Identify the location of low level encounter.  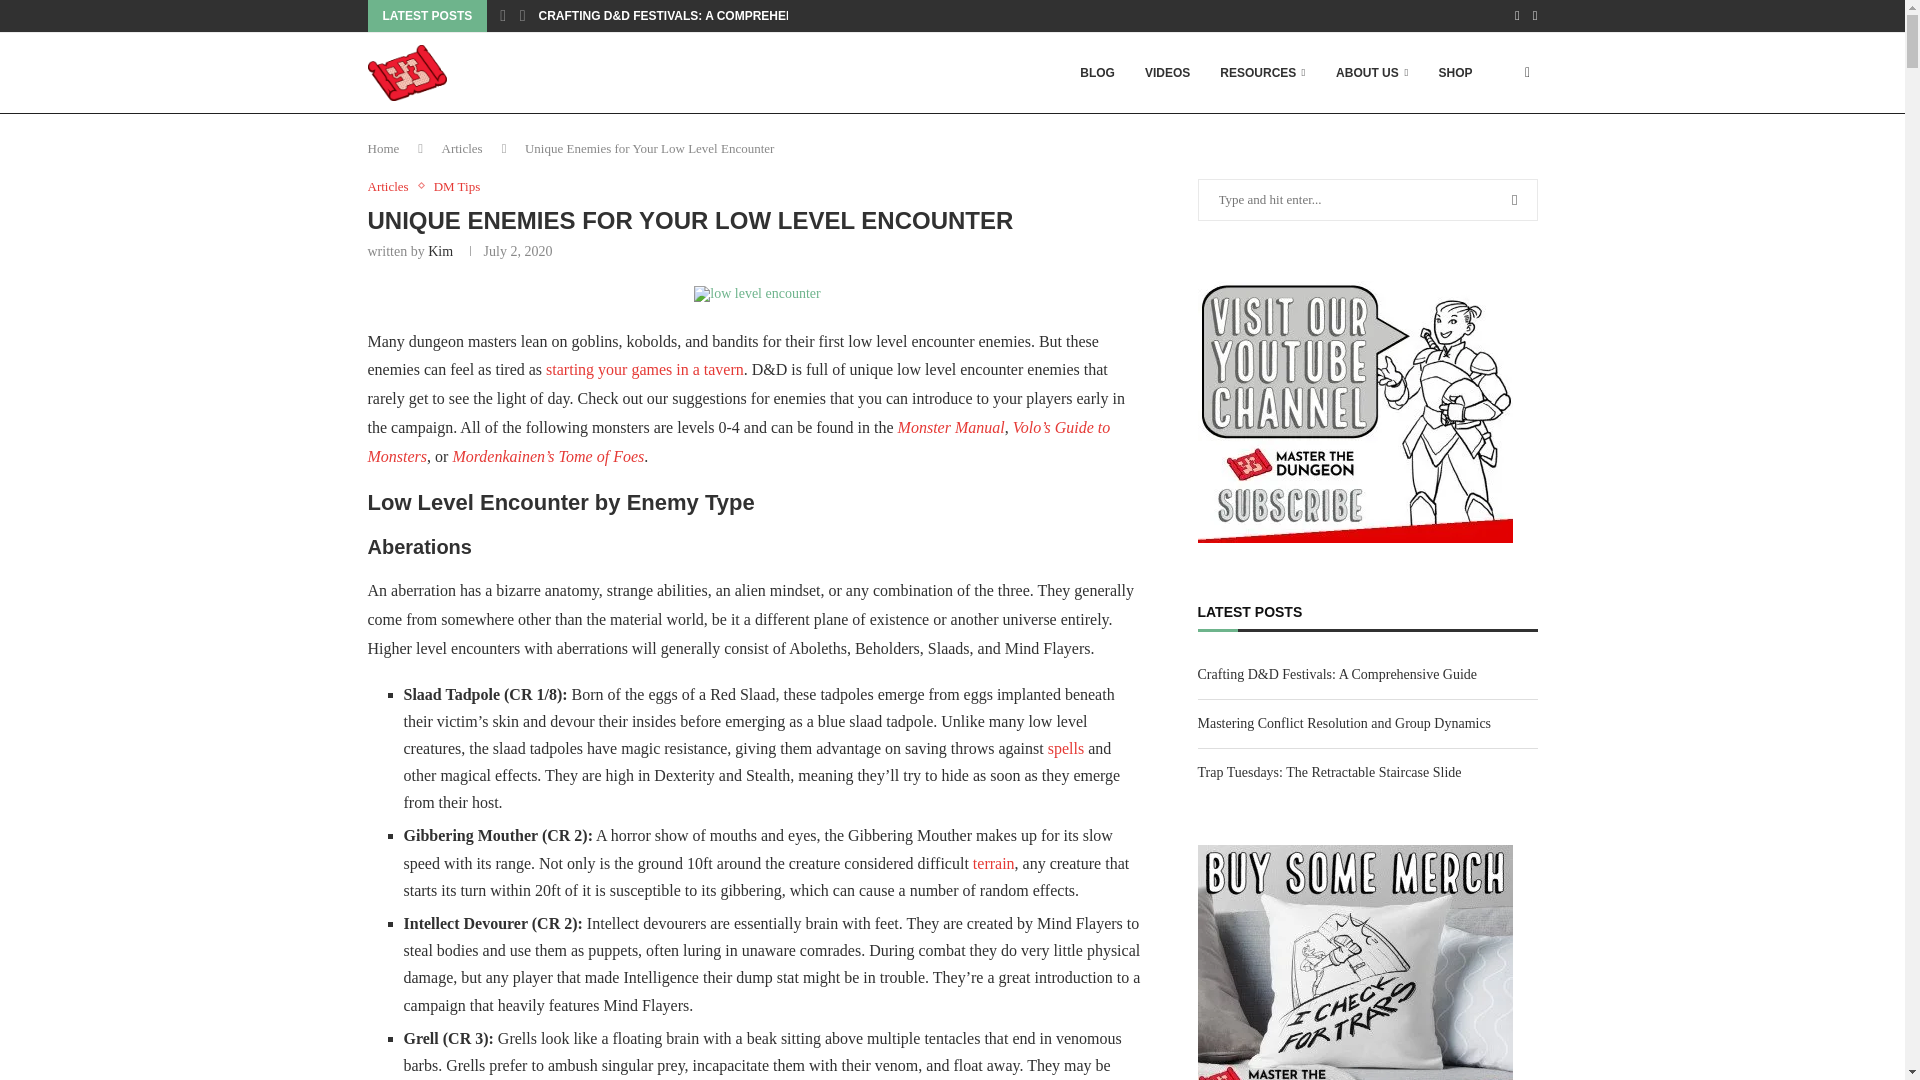
(756, 294).